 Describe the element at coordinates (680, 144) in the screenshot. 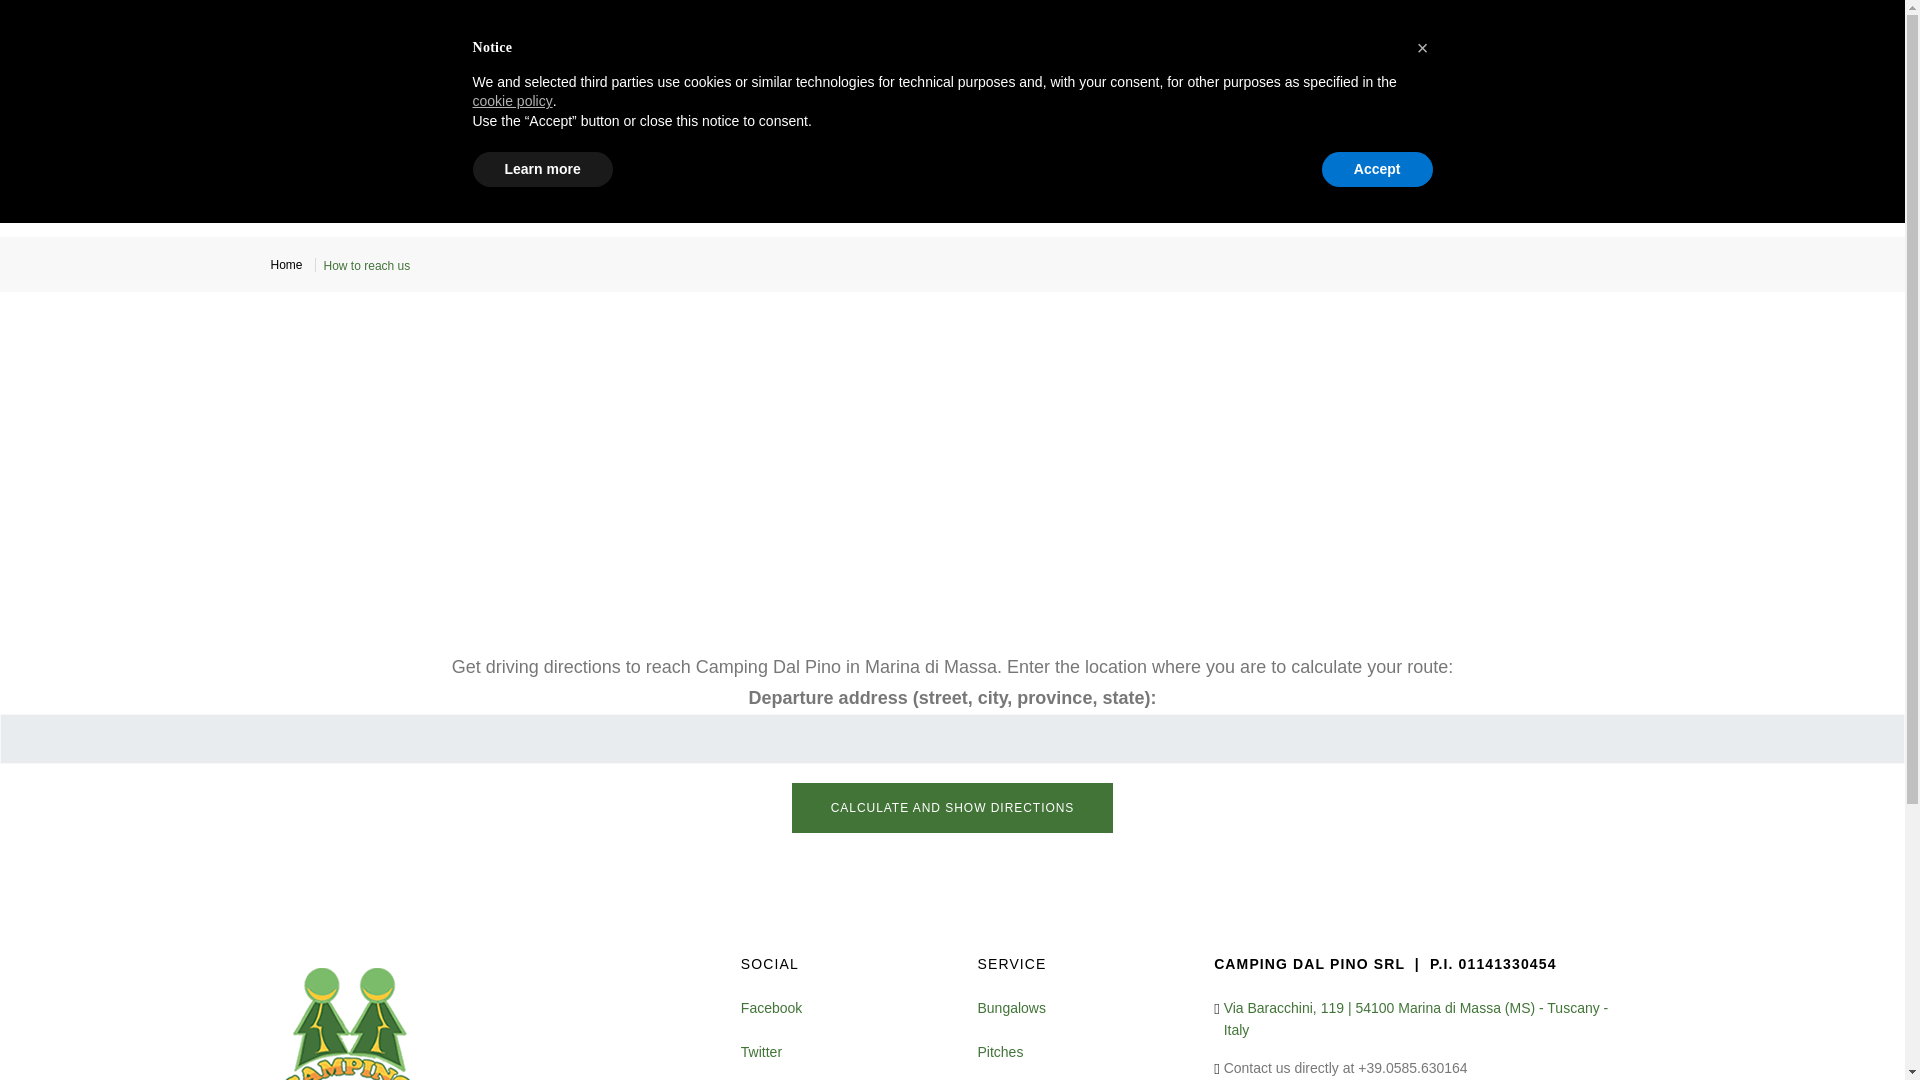

I see `Camping` at that location.